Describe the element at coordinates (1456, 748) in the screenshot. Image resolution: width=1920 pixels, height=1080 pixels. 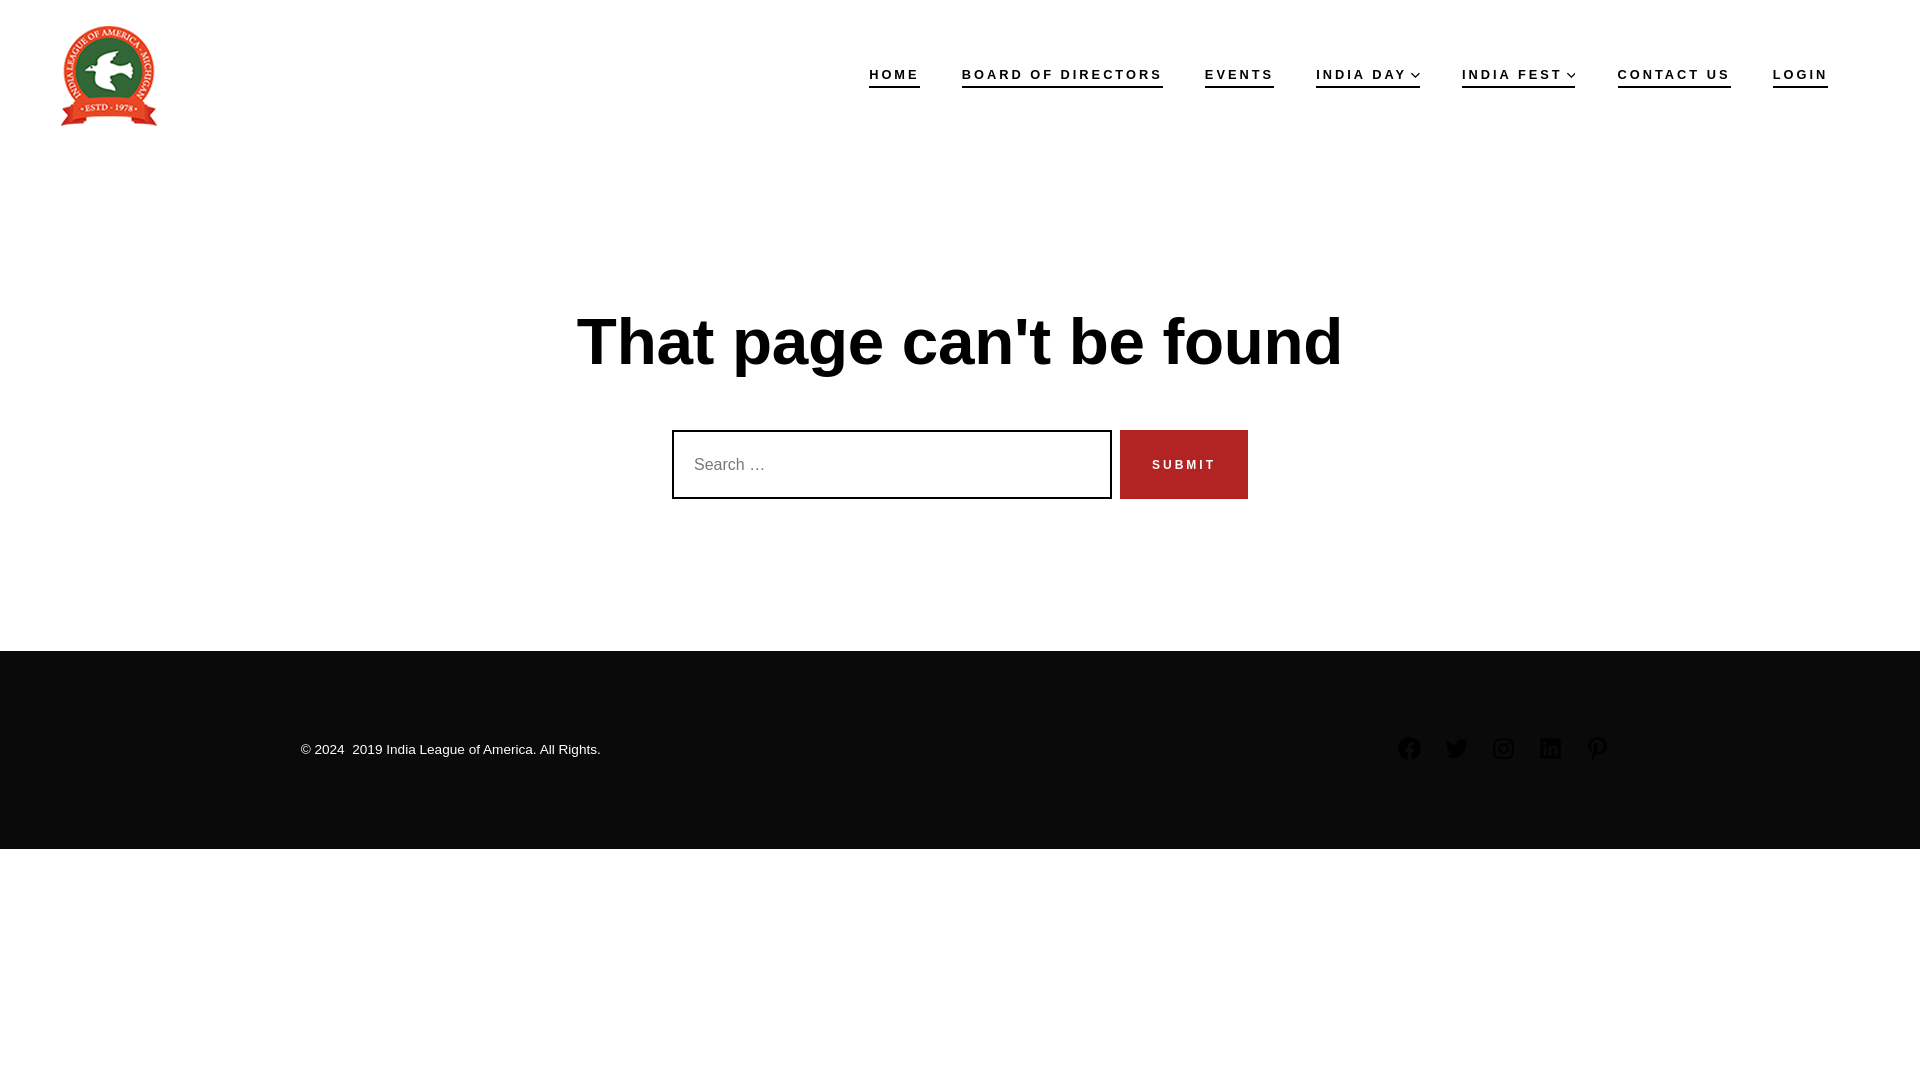
I see `Open Twitter in a new tab` at that location.